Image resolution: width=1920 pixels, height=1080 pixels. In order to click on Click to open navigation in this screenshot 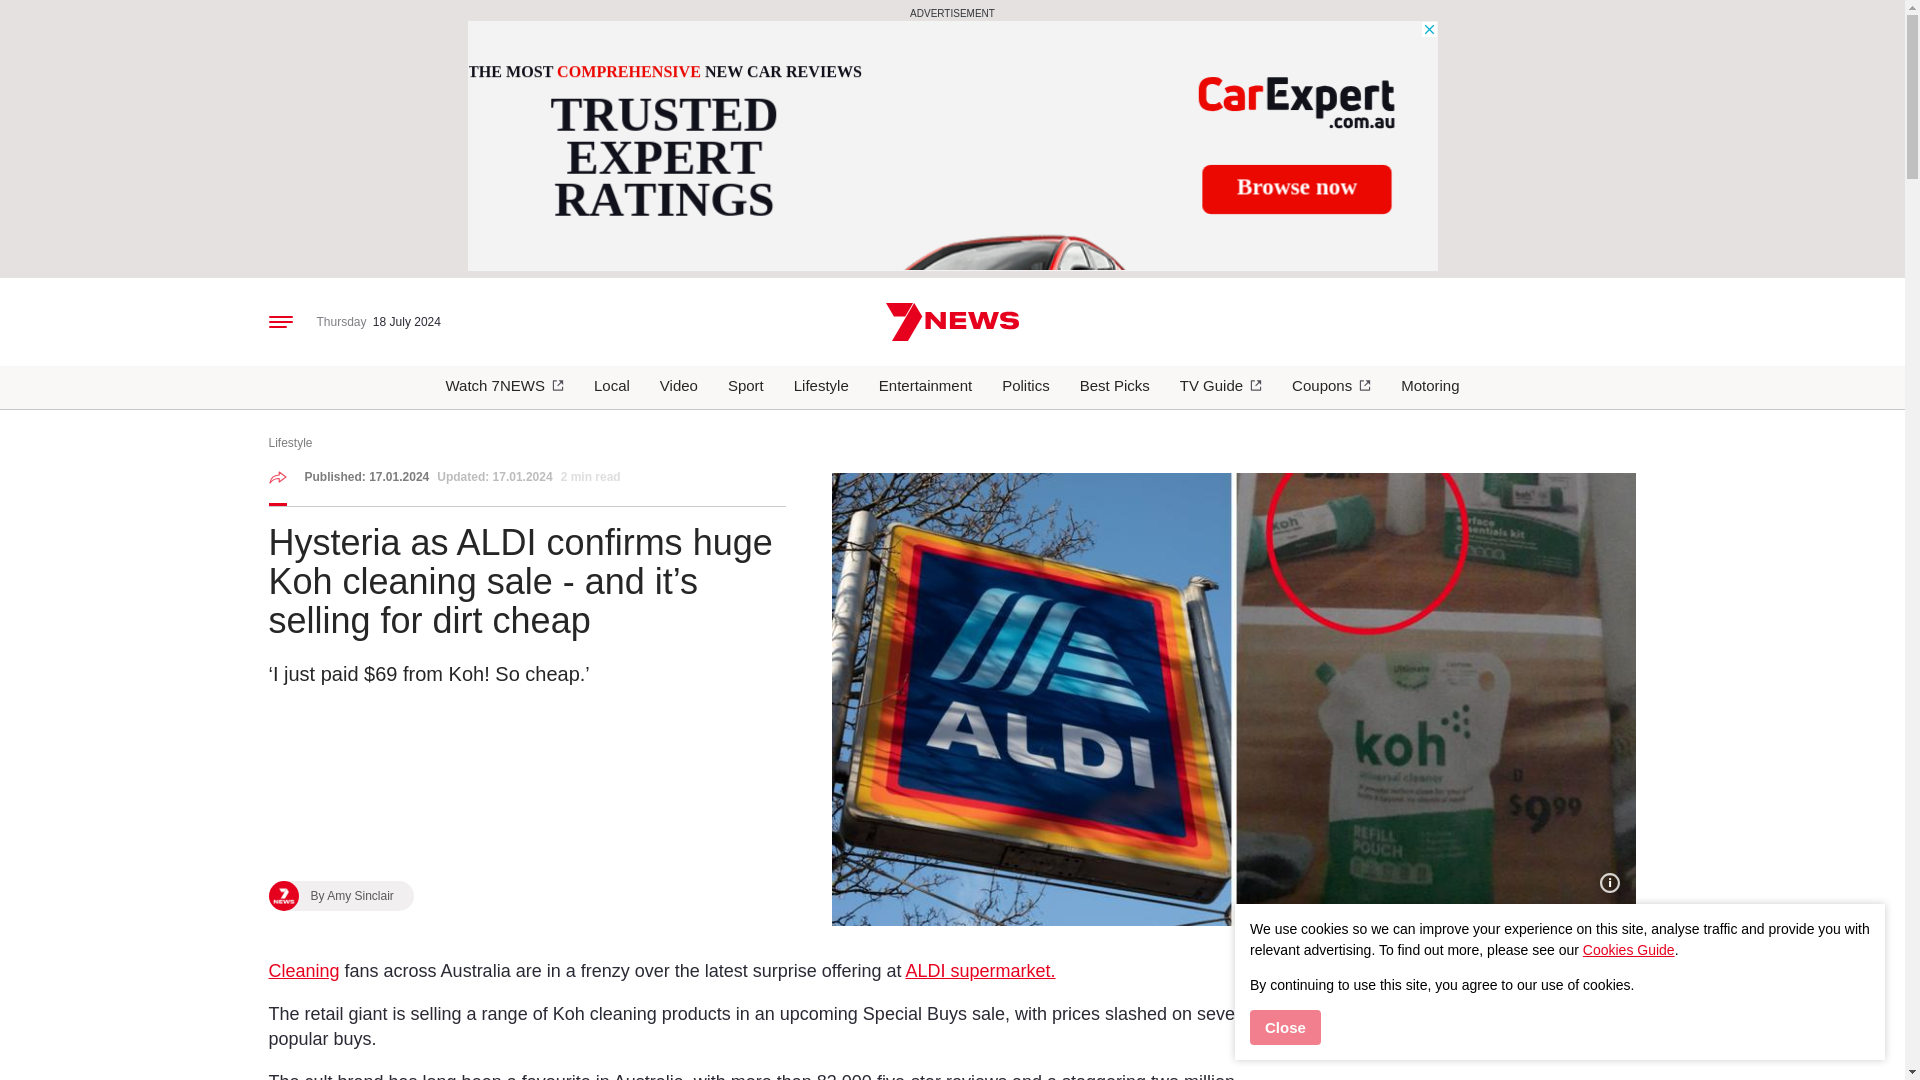, I will do `click(280, 321)`.